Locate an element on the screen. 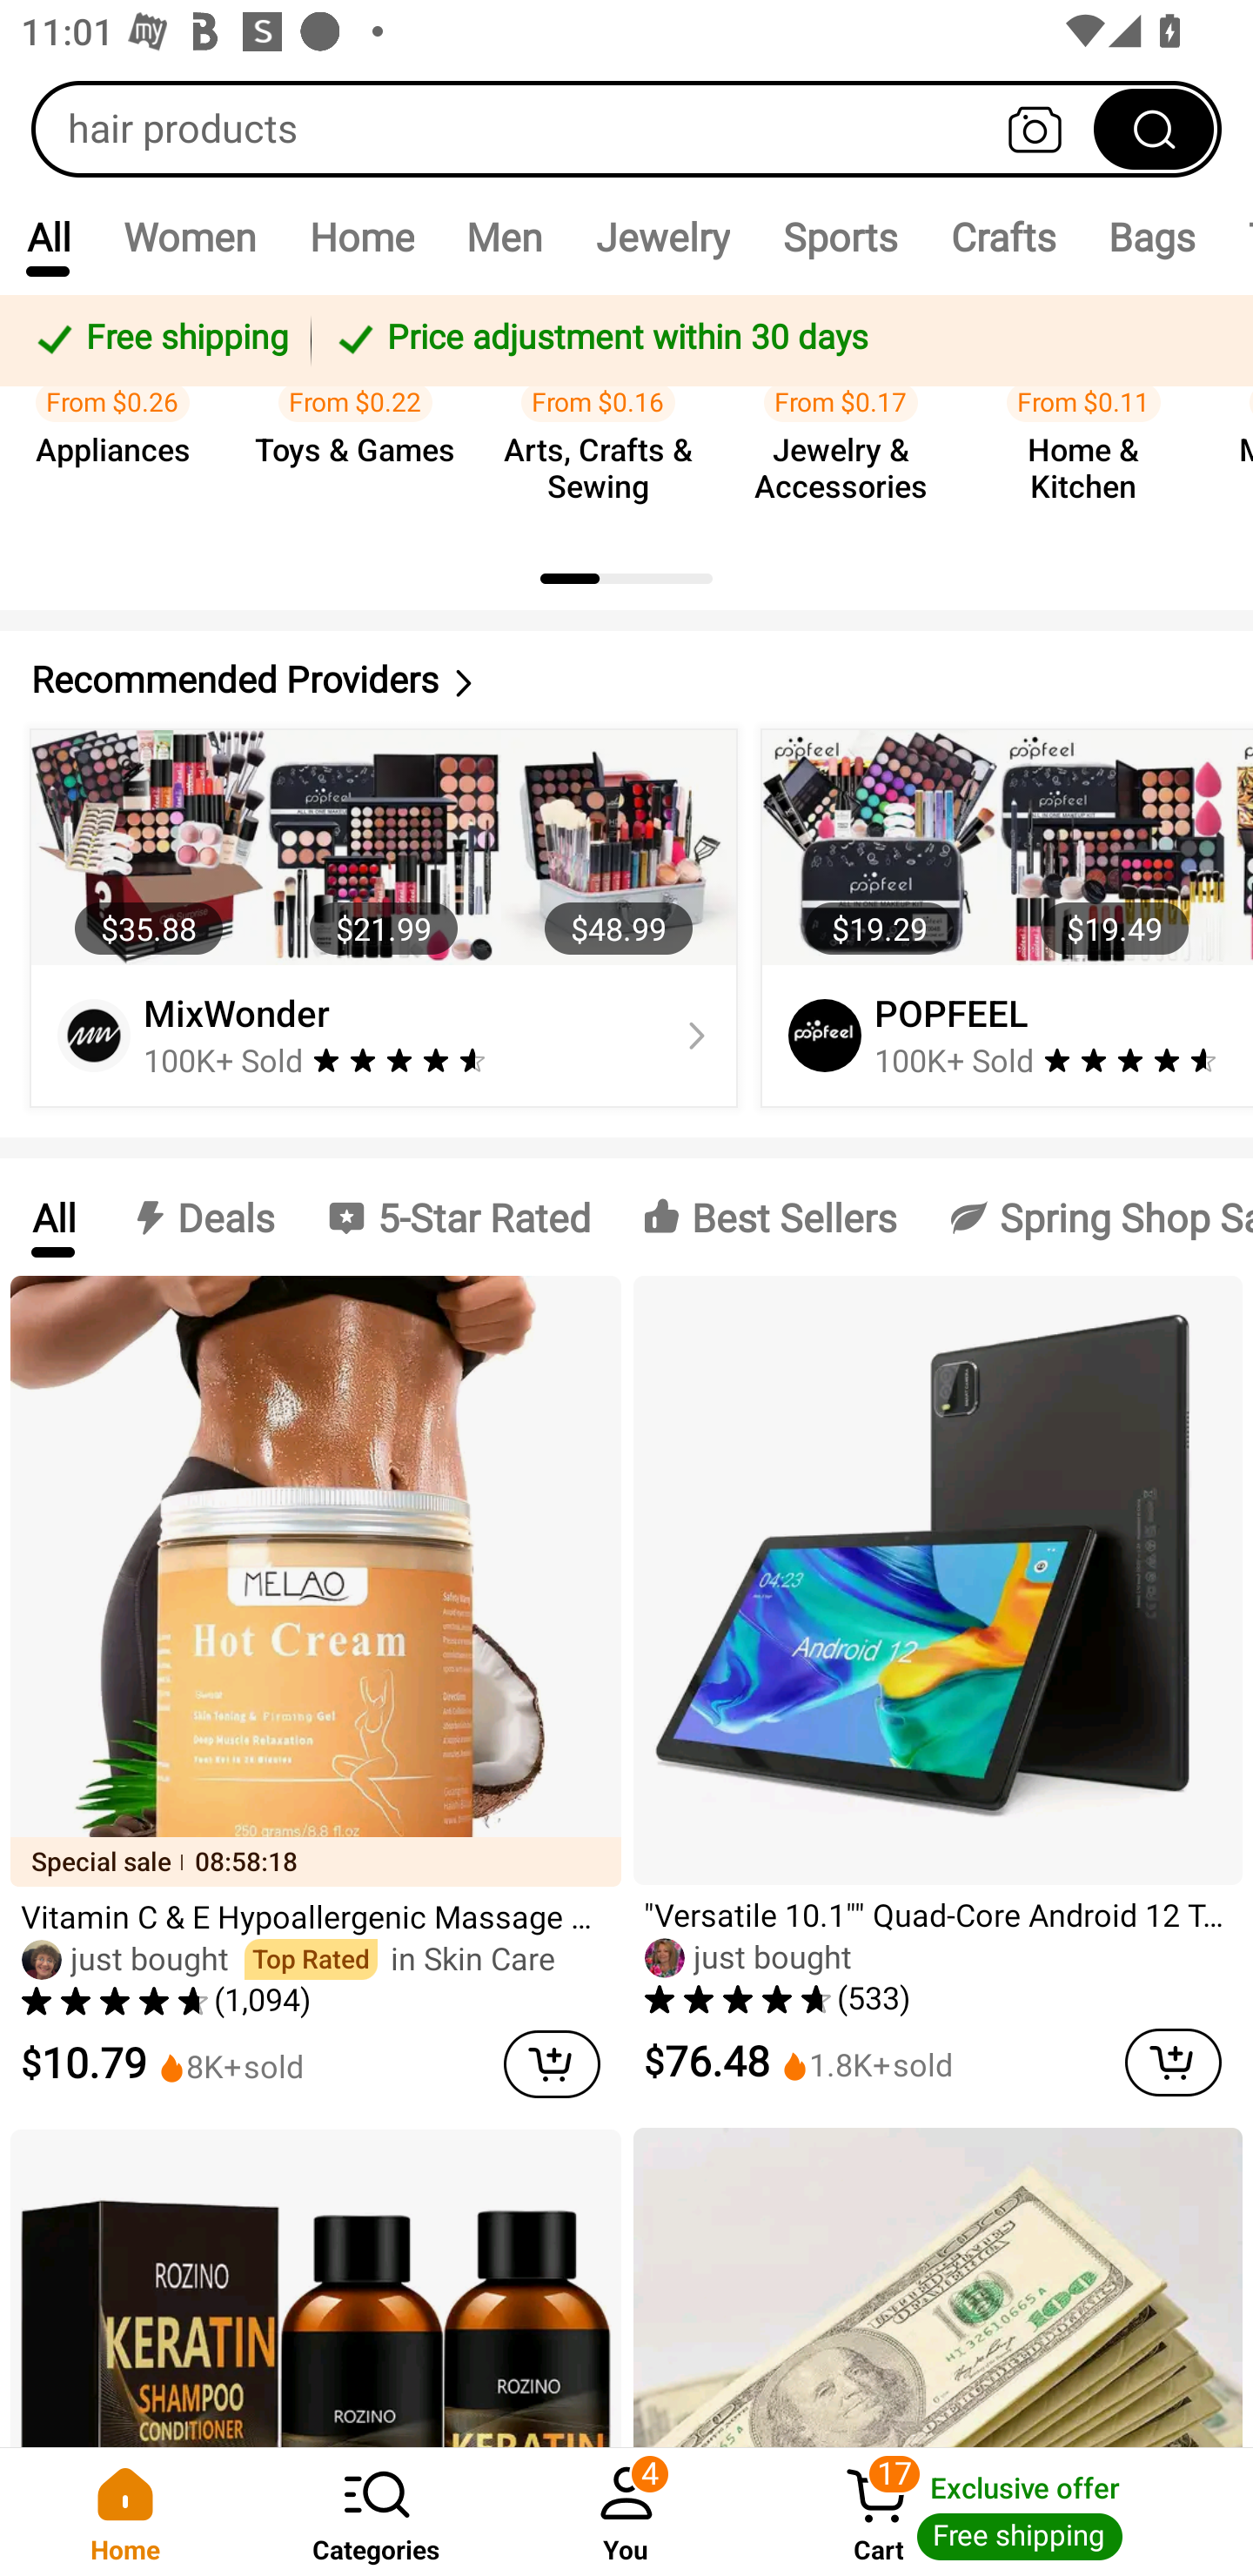 This screenshot has height=2576, width=1253. Categories is located at coordinates (376, 2512).